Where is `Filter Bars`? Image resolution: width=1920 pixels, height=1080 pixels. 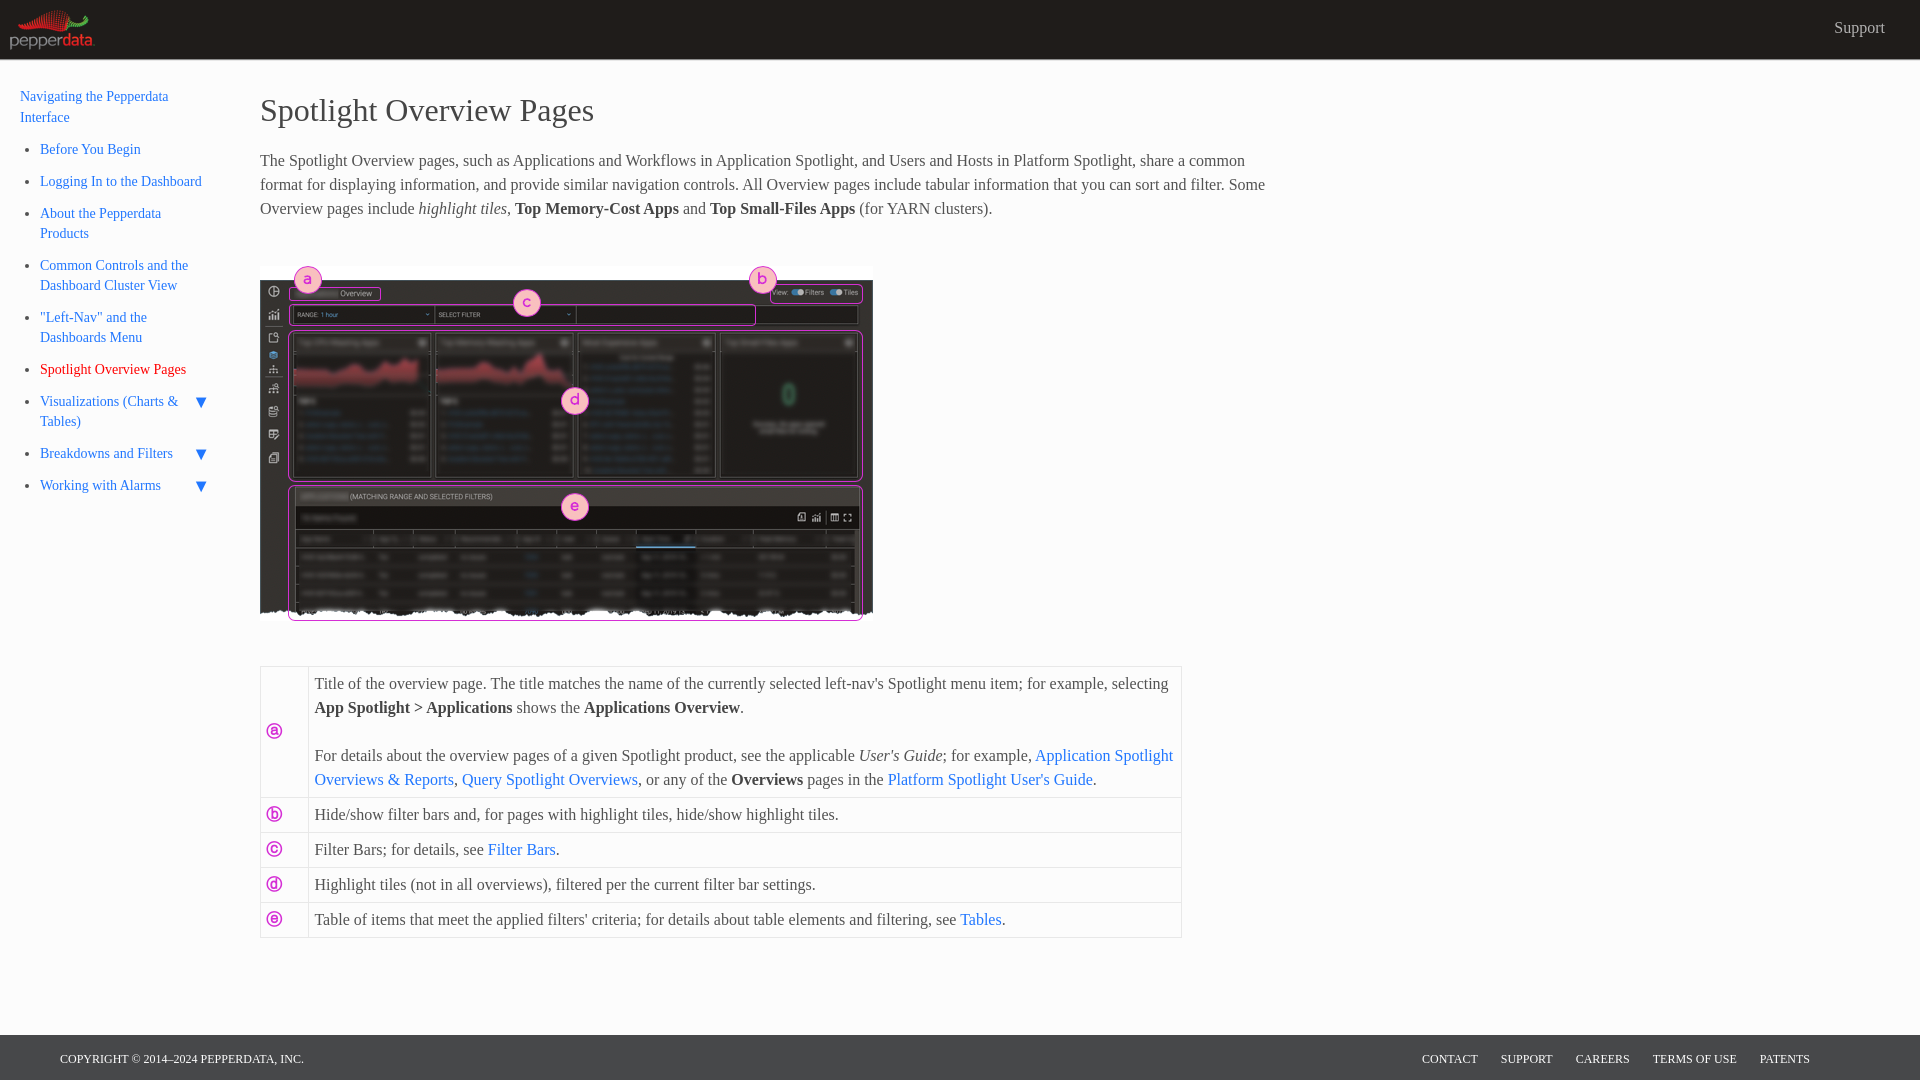 Filter Bars is located at coordinates (522, 849).